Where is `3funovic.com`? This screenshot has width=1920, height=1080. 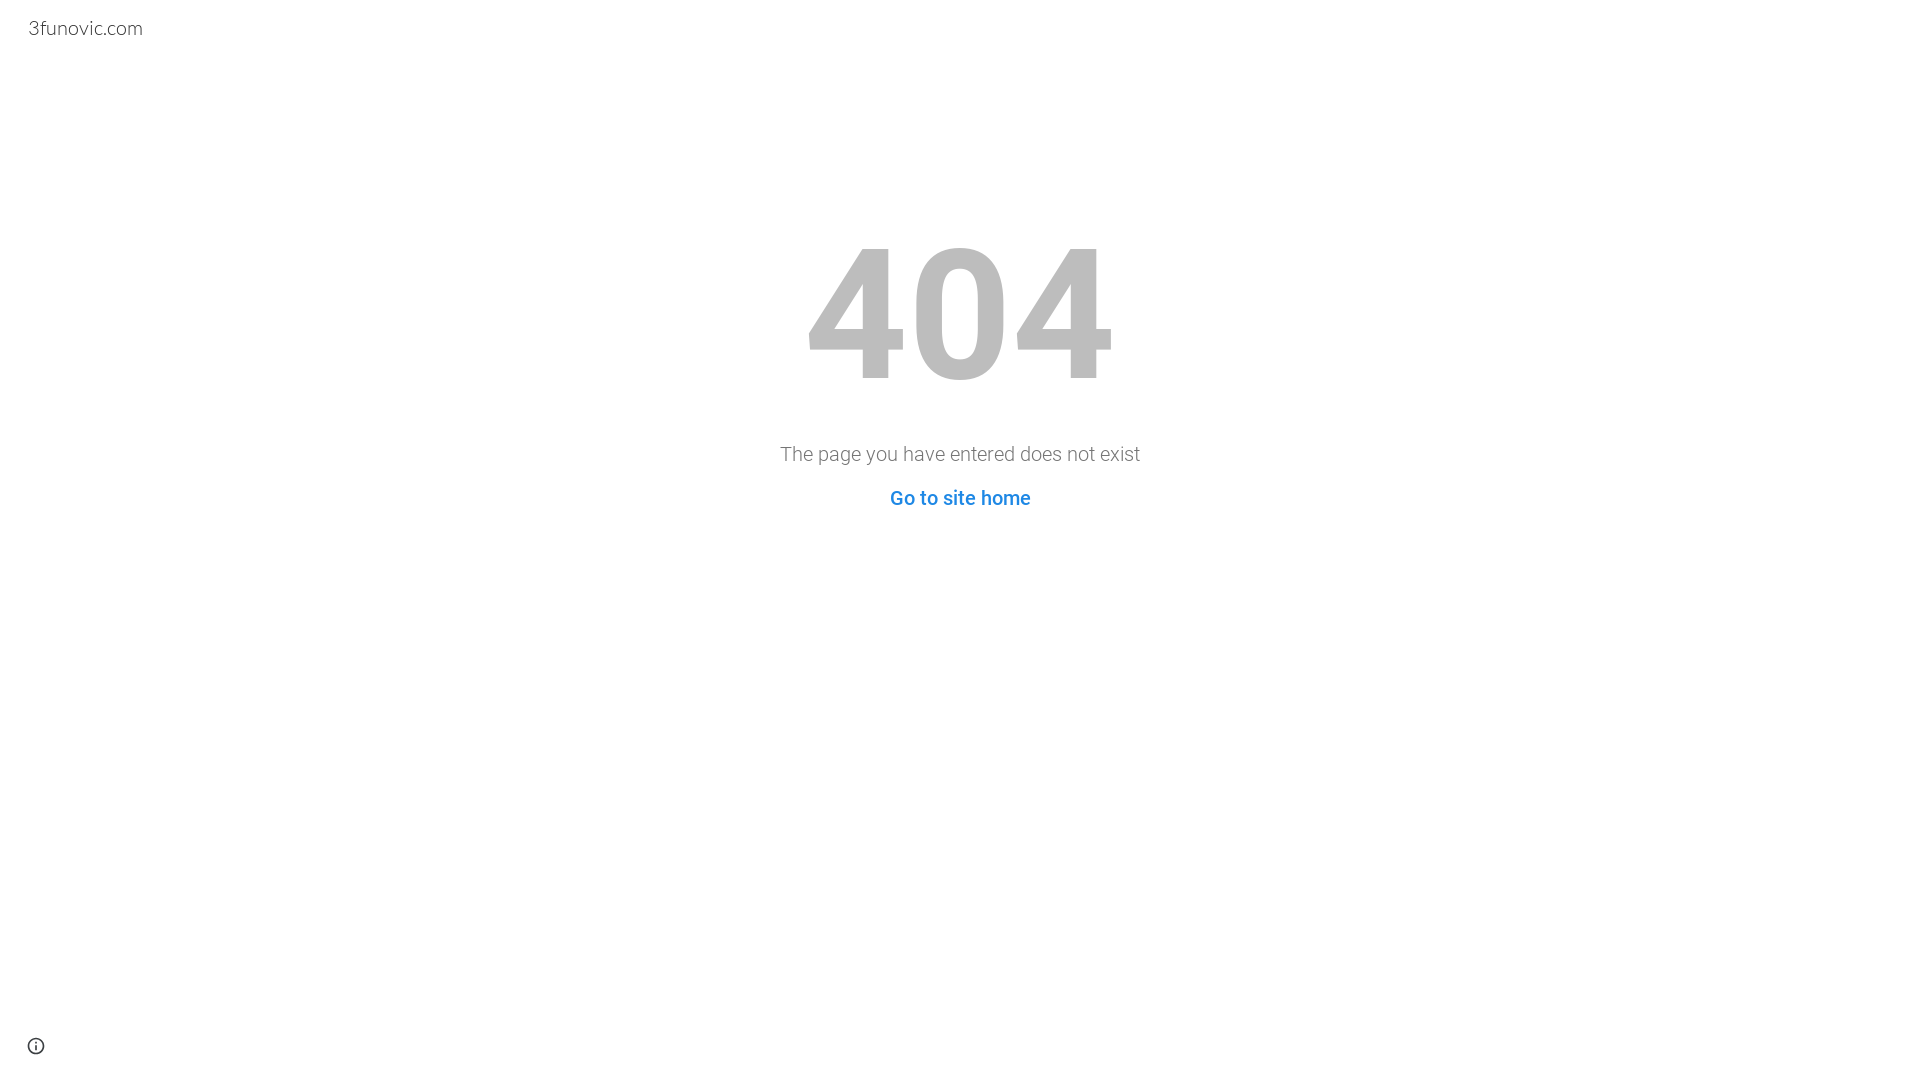
3funovic.com is located at coordinates (86, 26).